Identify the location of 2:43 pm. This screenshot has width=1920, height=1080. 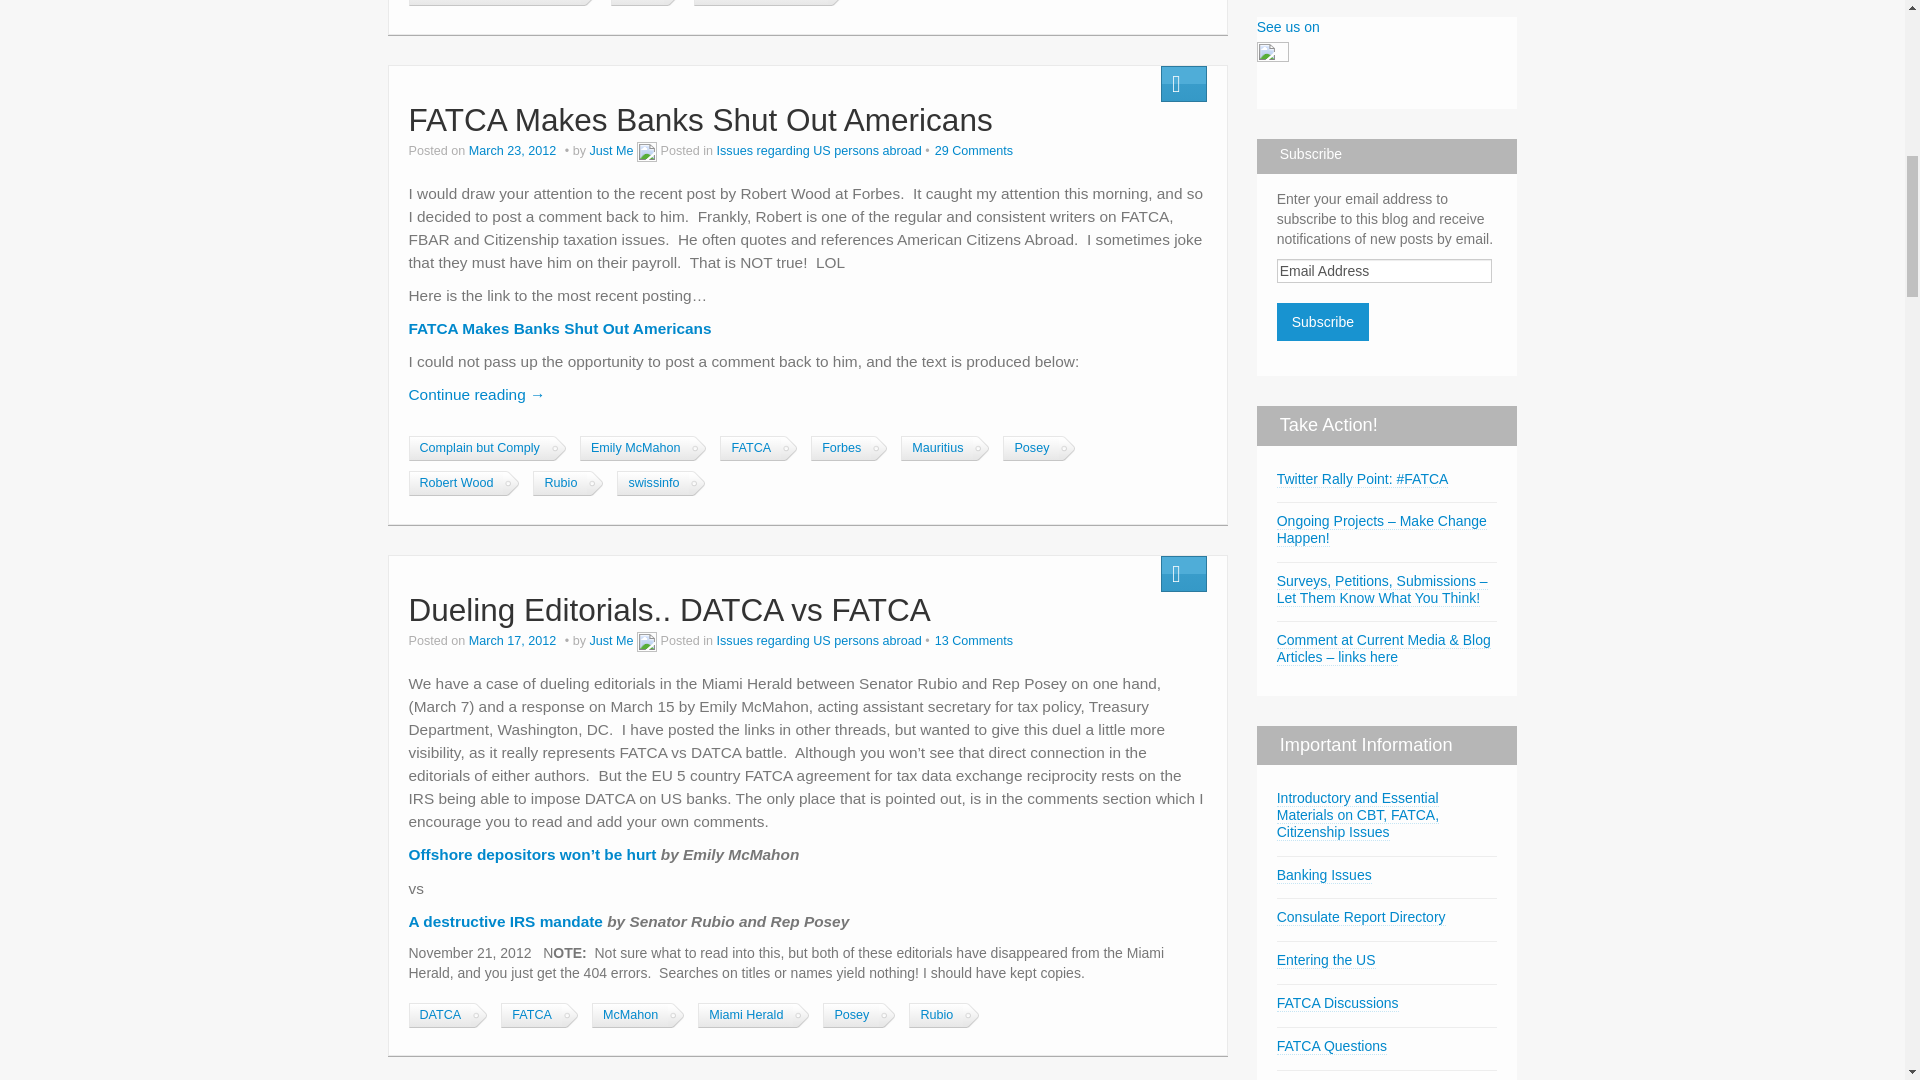
(514, 150).